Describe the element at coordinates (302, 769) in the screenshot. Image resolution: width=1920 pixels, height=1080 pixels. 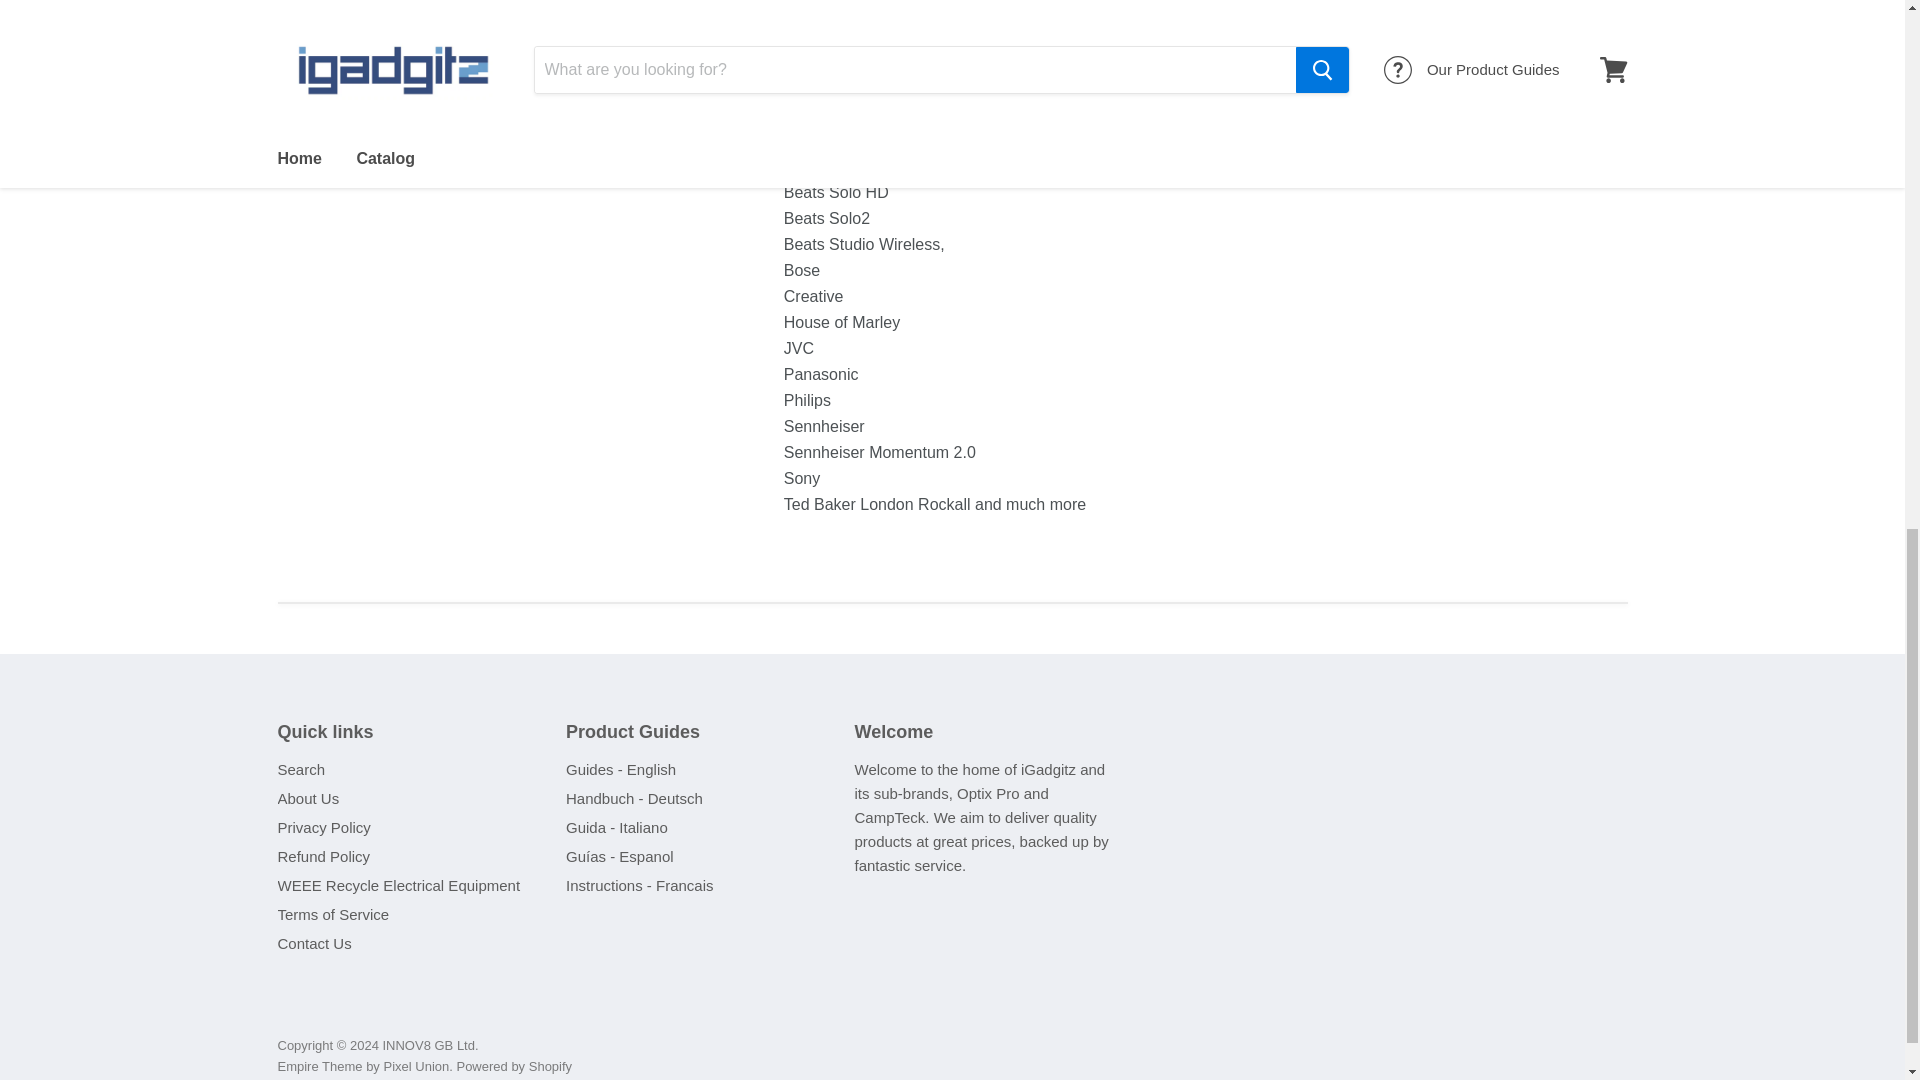
I see `Search` at that location.